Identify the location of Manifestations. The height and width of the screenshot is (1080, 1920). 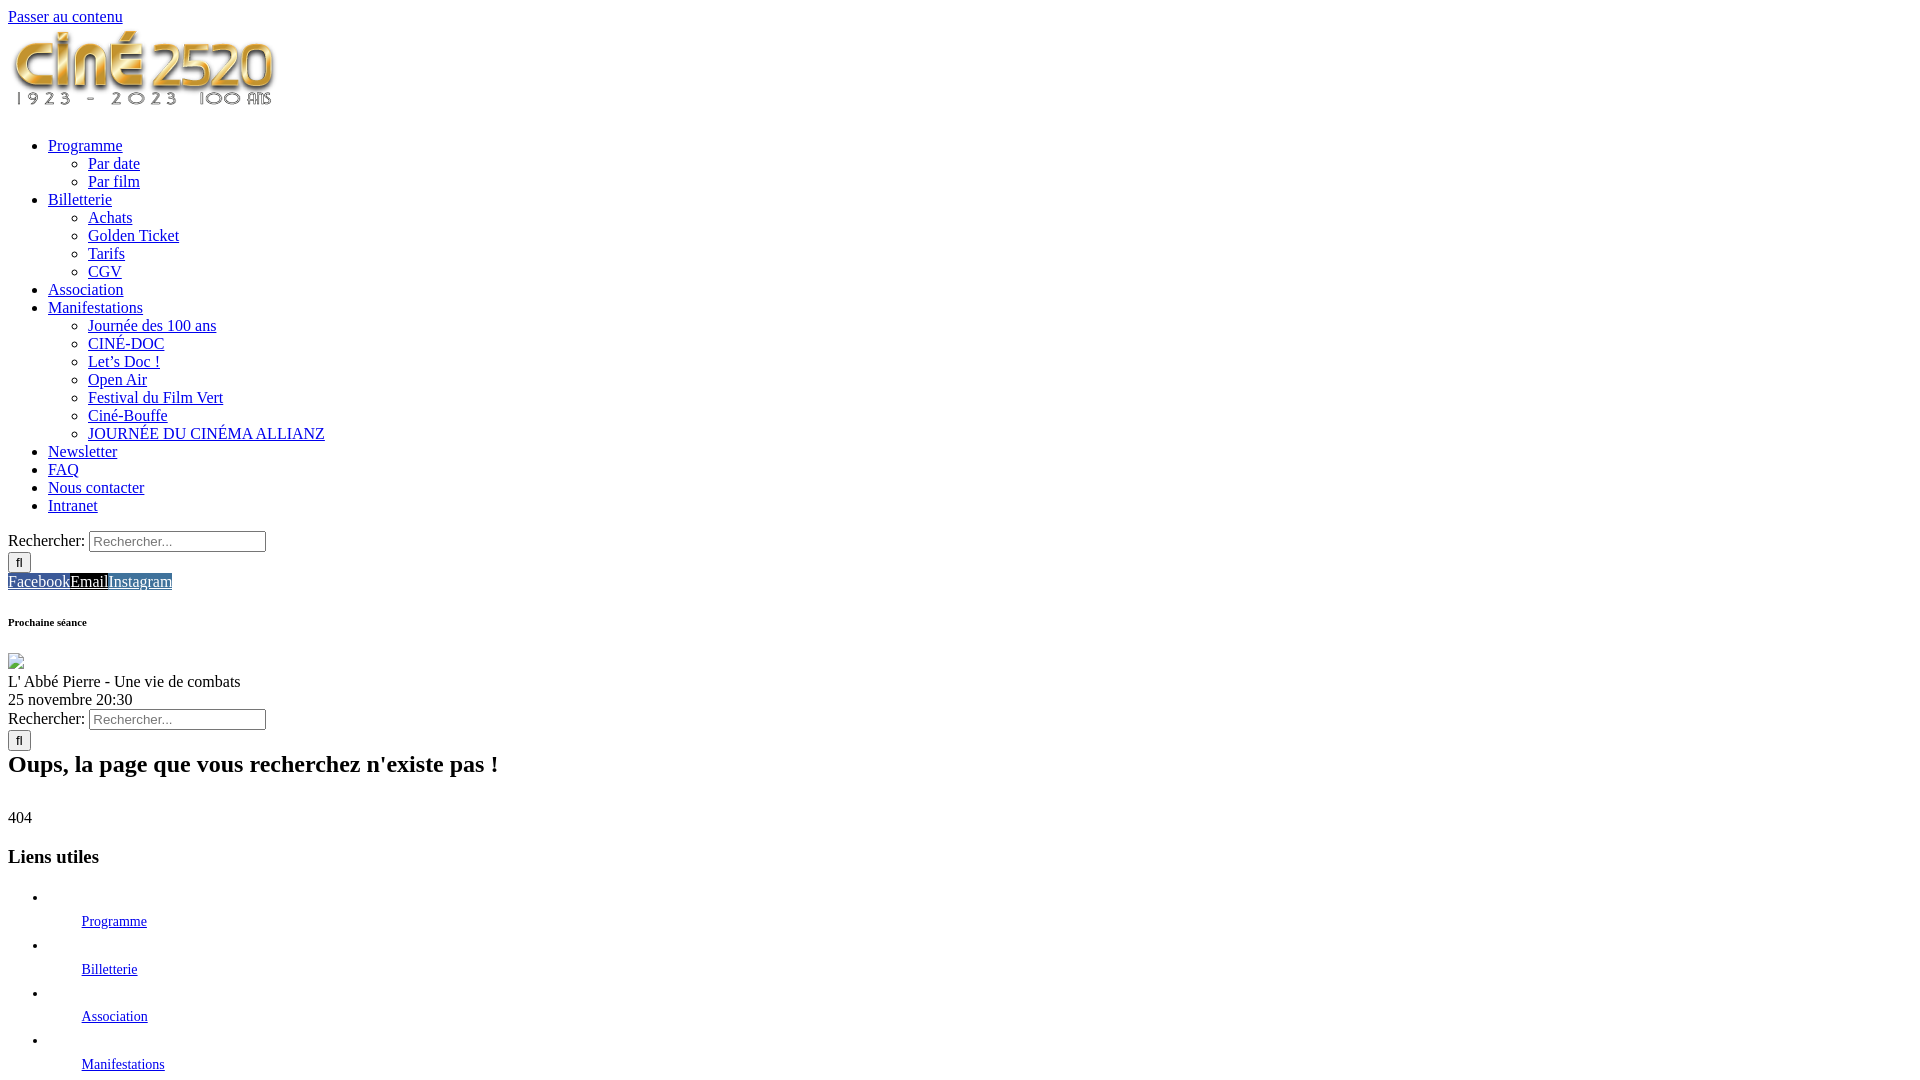
(124, 1064).